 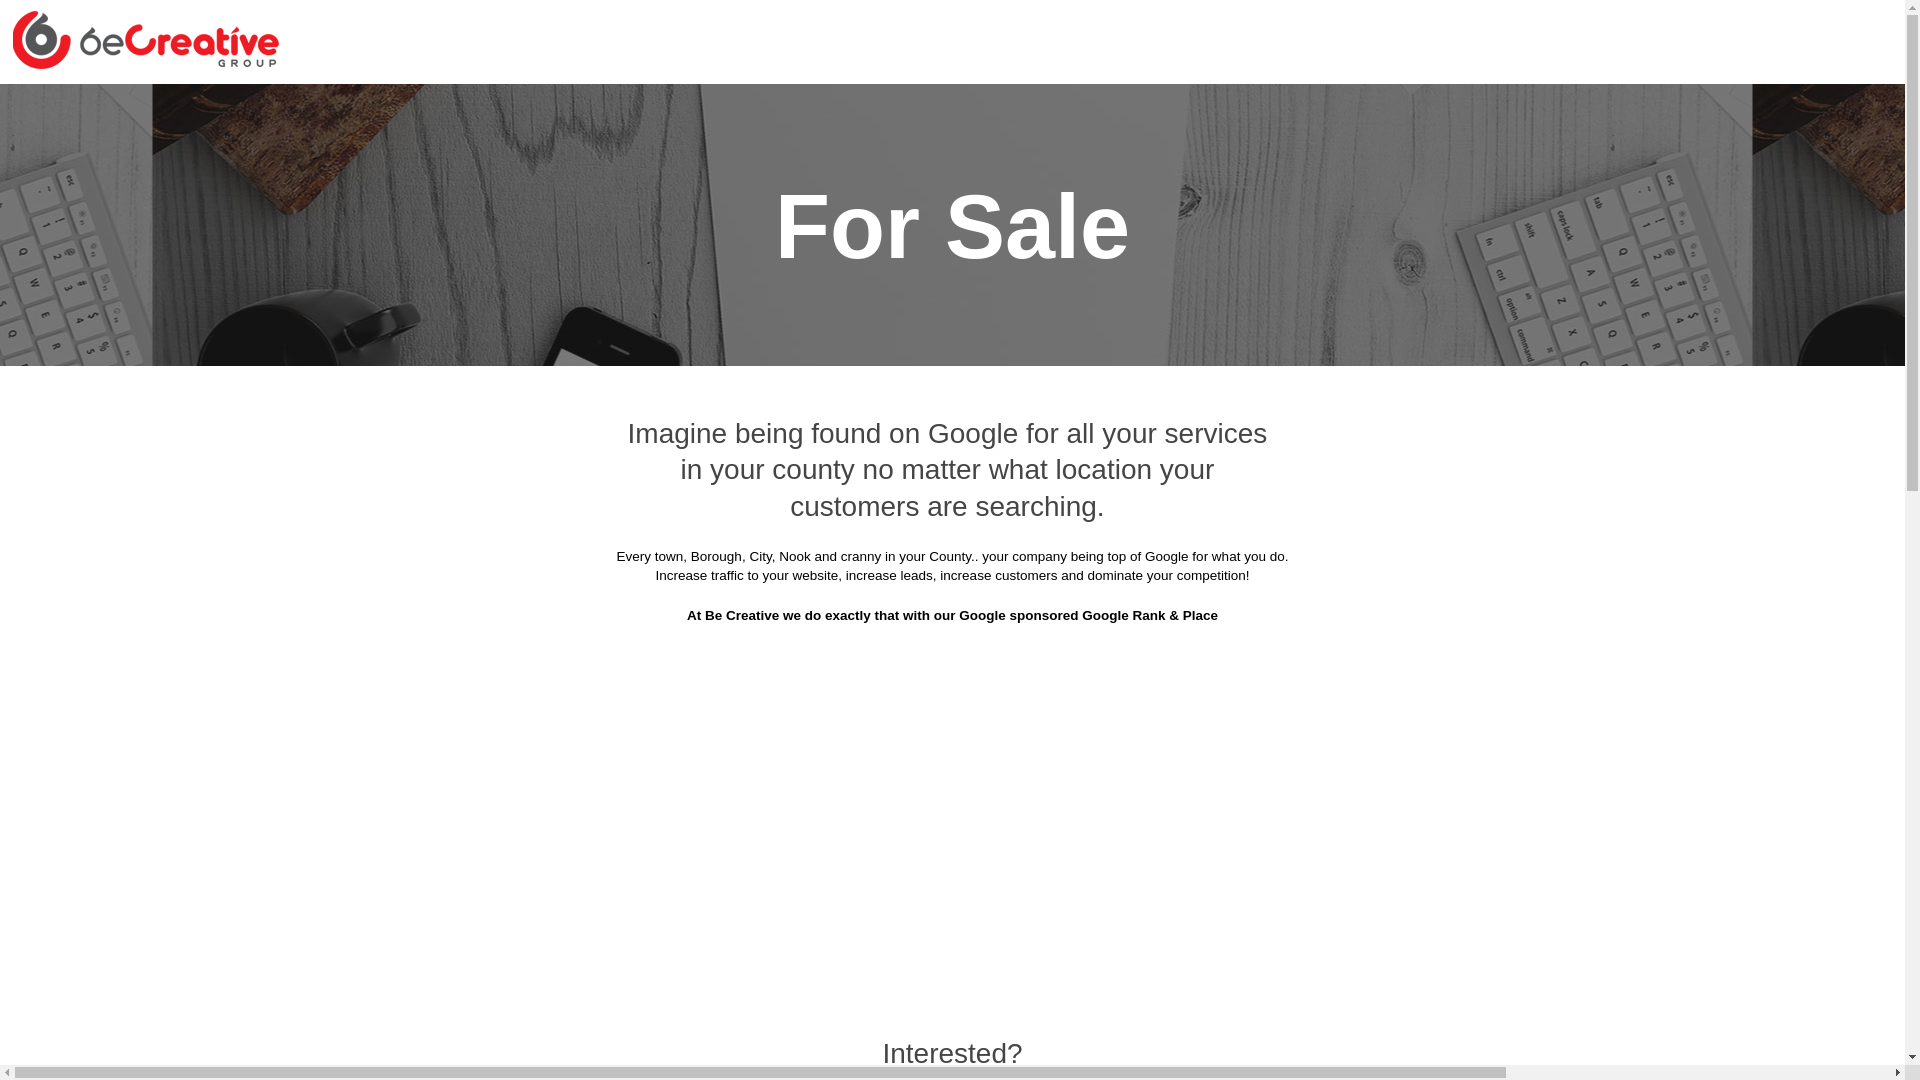 What do you see at coordinates (644, 110) in the screenshot?
I see `Aggregate Suppliers Cornwall` at bounding box center [644, 110].